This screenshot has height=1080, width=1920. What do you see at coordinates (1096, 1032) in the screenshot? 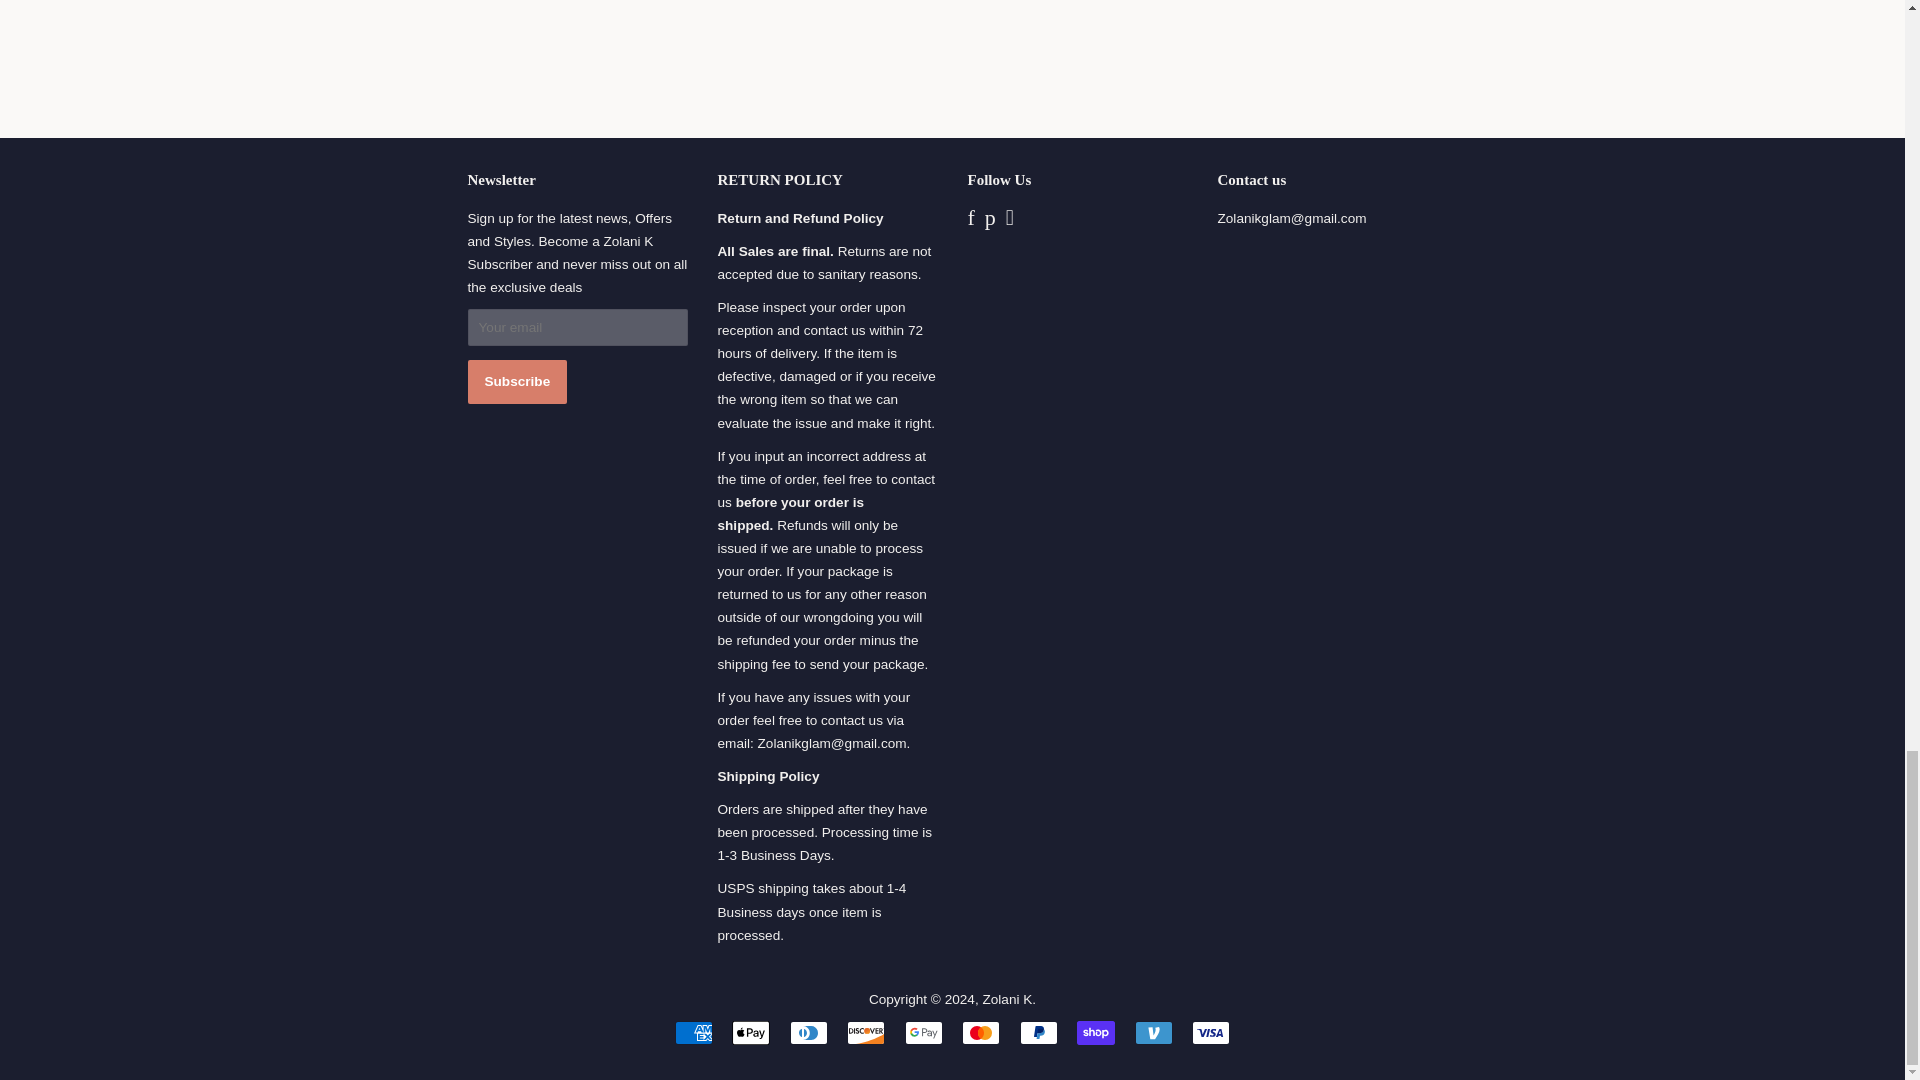
I see `Shop Pay` at bounding box center [1096, 1032].